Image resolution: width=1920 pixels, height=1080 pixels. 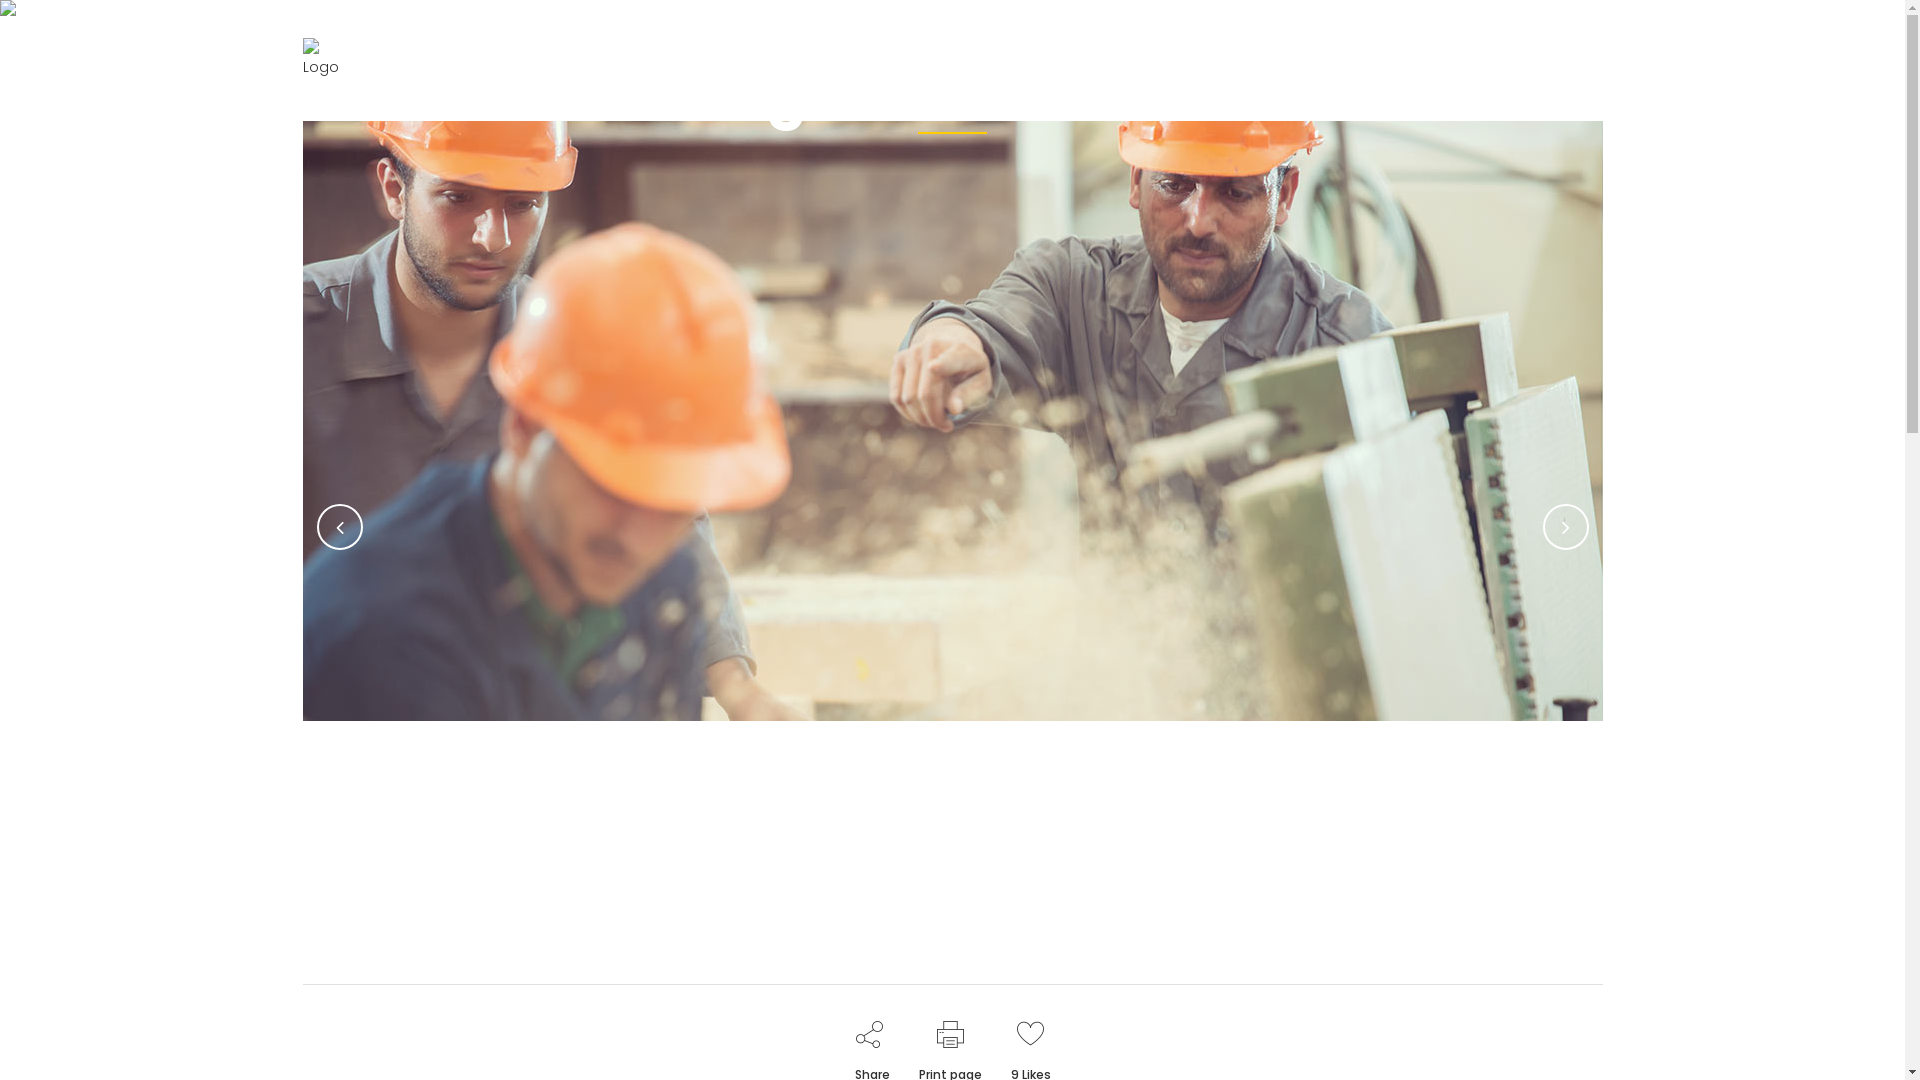 I want to click on QUI SOMMES NOUS, so click(x=980, y=68).